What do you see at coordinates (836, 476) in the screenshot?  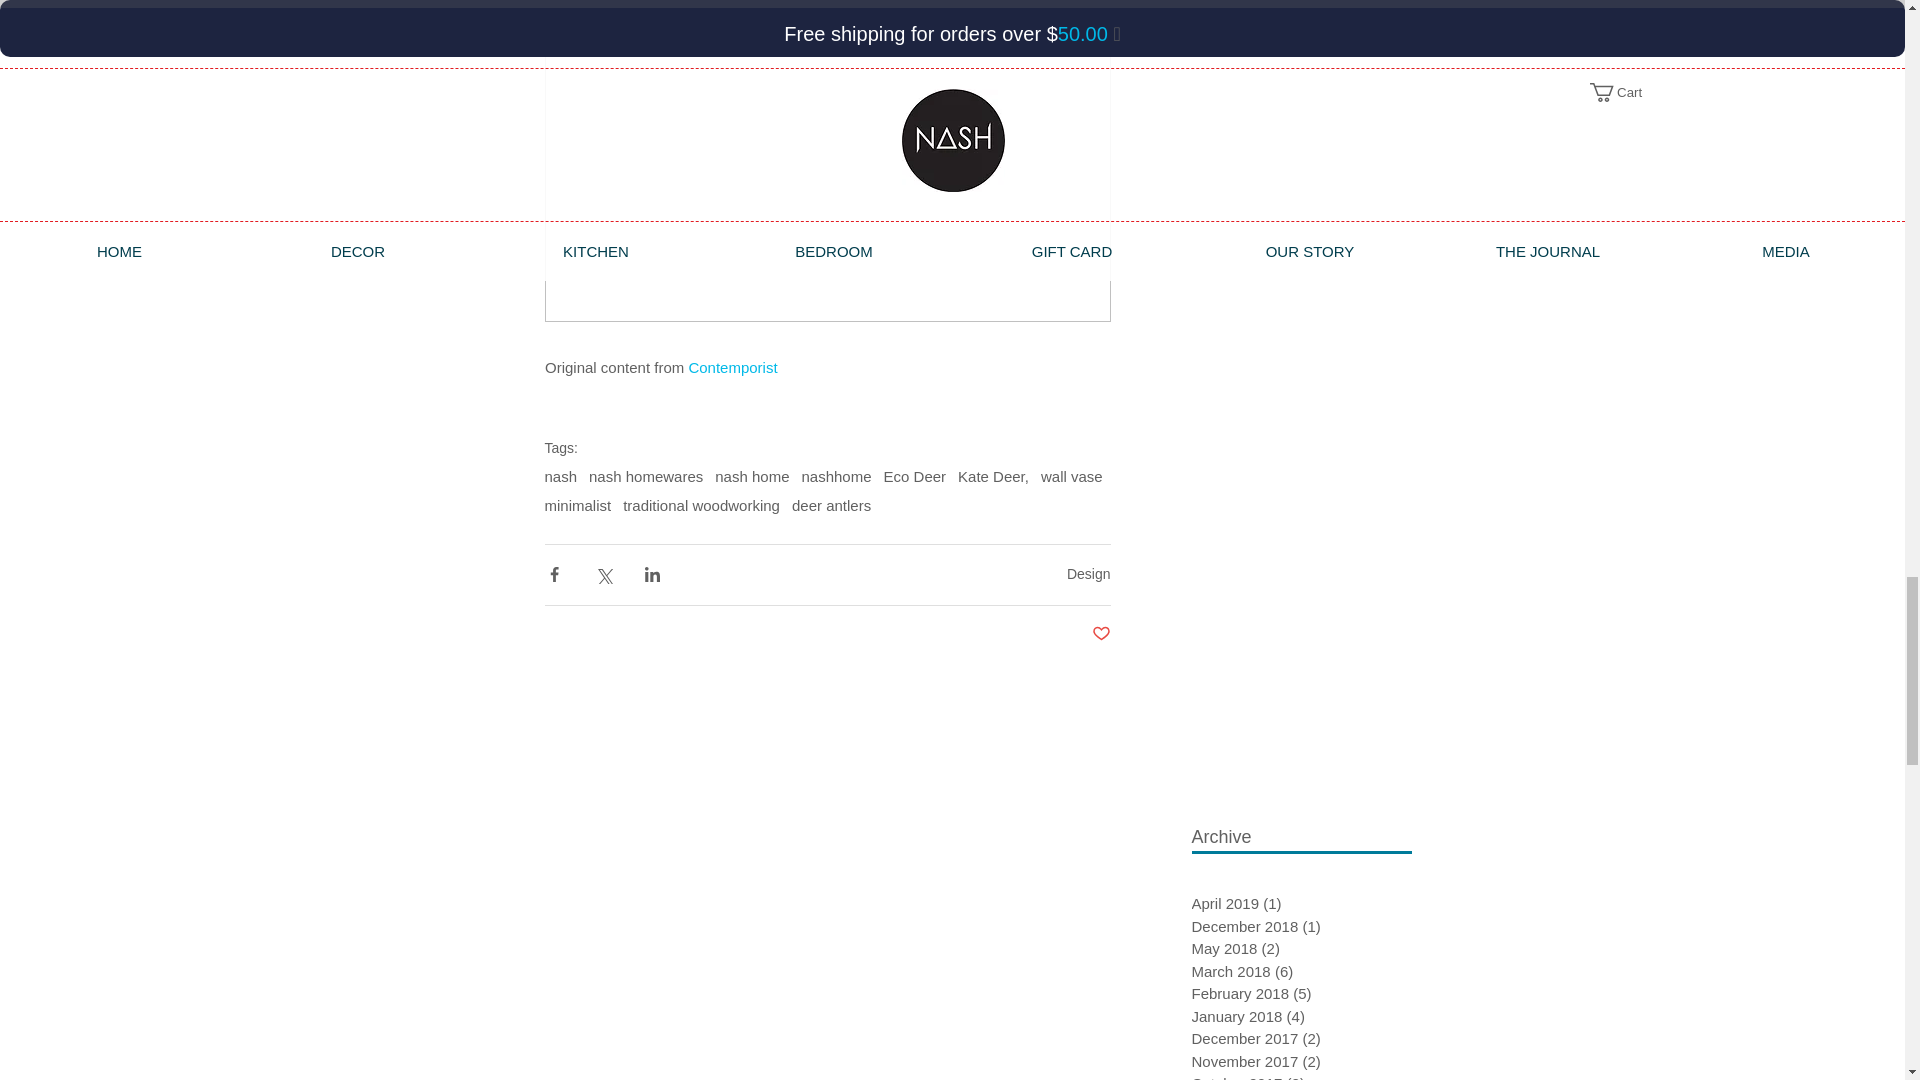 I see `nashhome` at bounding box center [836, 476].